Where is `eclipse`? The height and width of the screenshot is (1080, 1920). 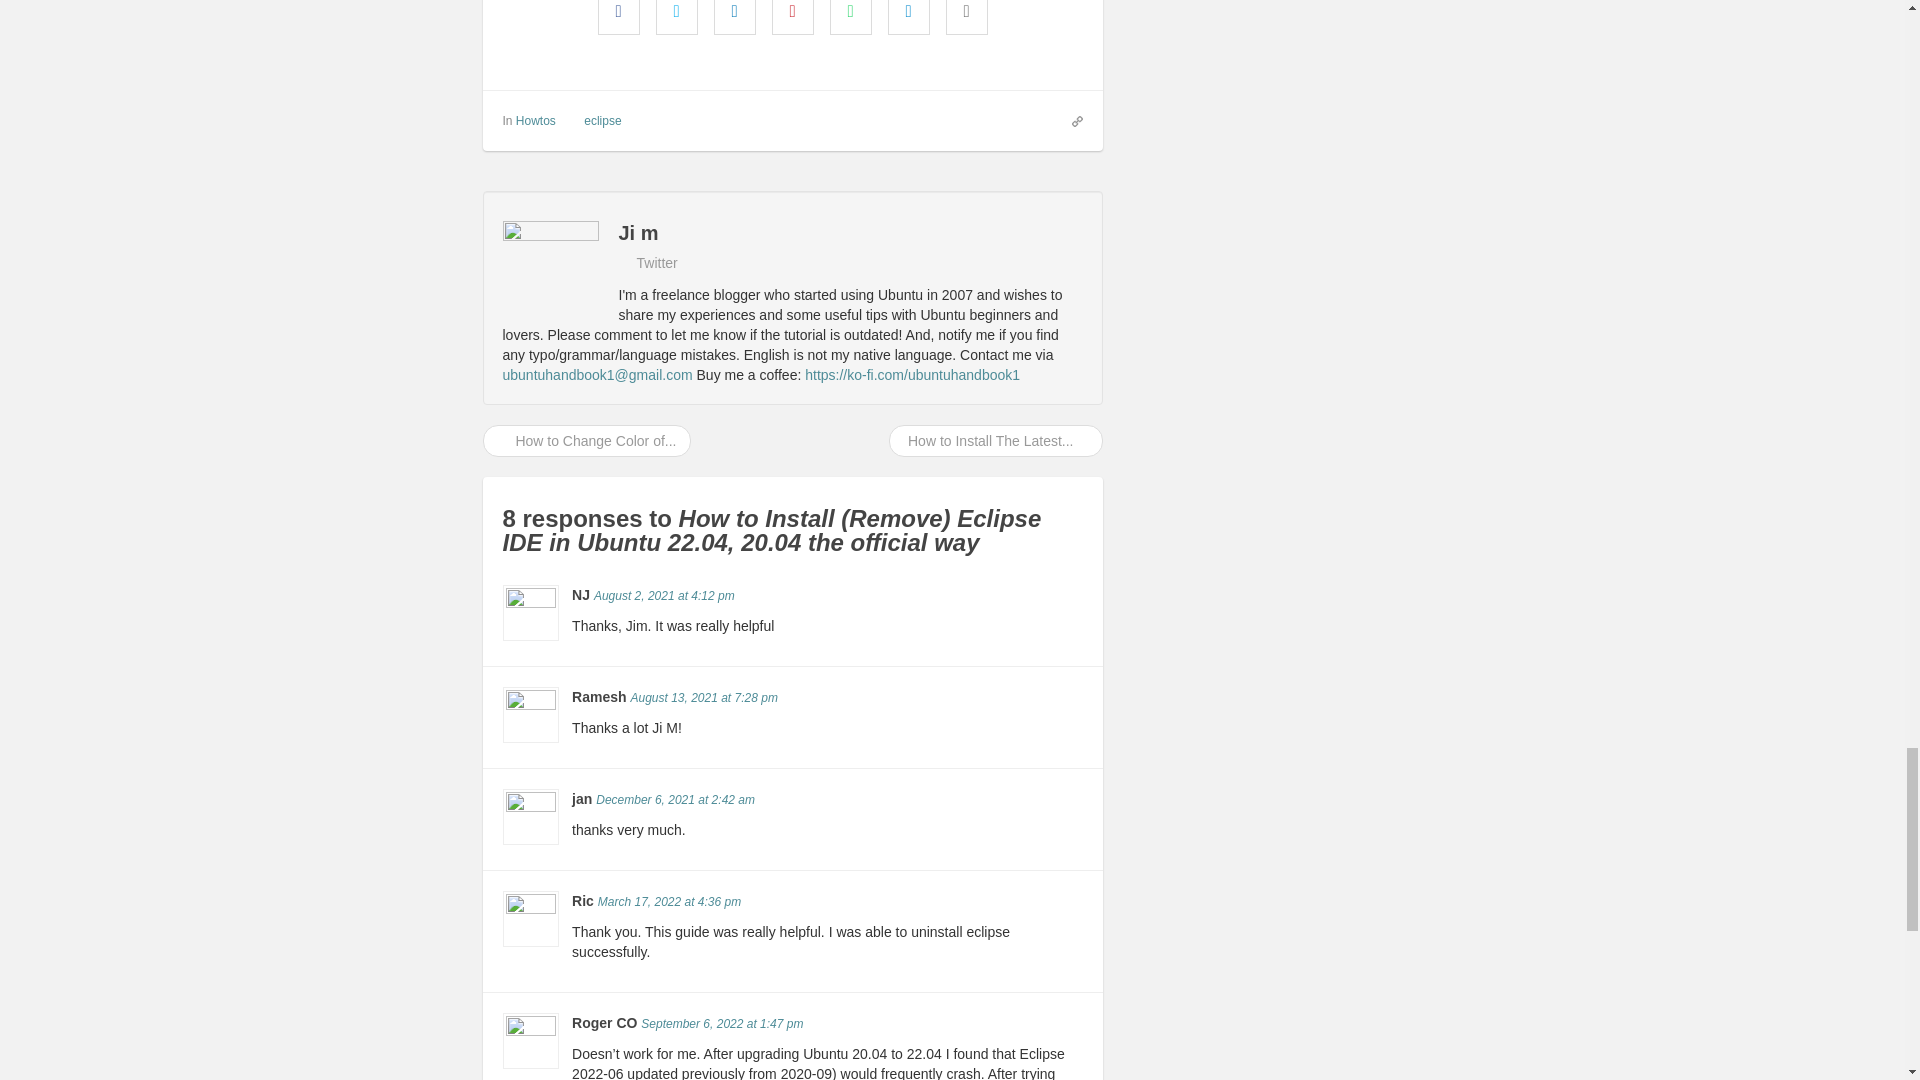
eclipse is located at coordinates (602, 121).